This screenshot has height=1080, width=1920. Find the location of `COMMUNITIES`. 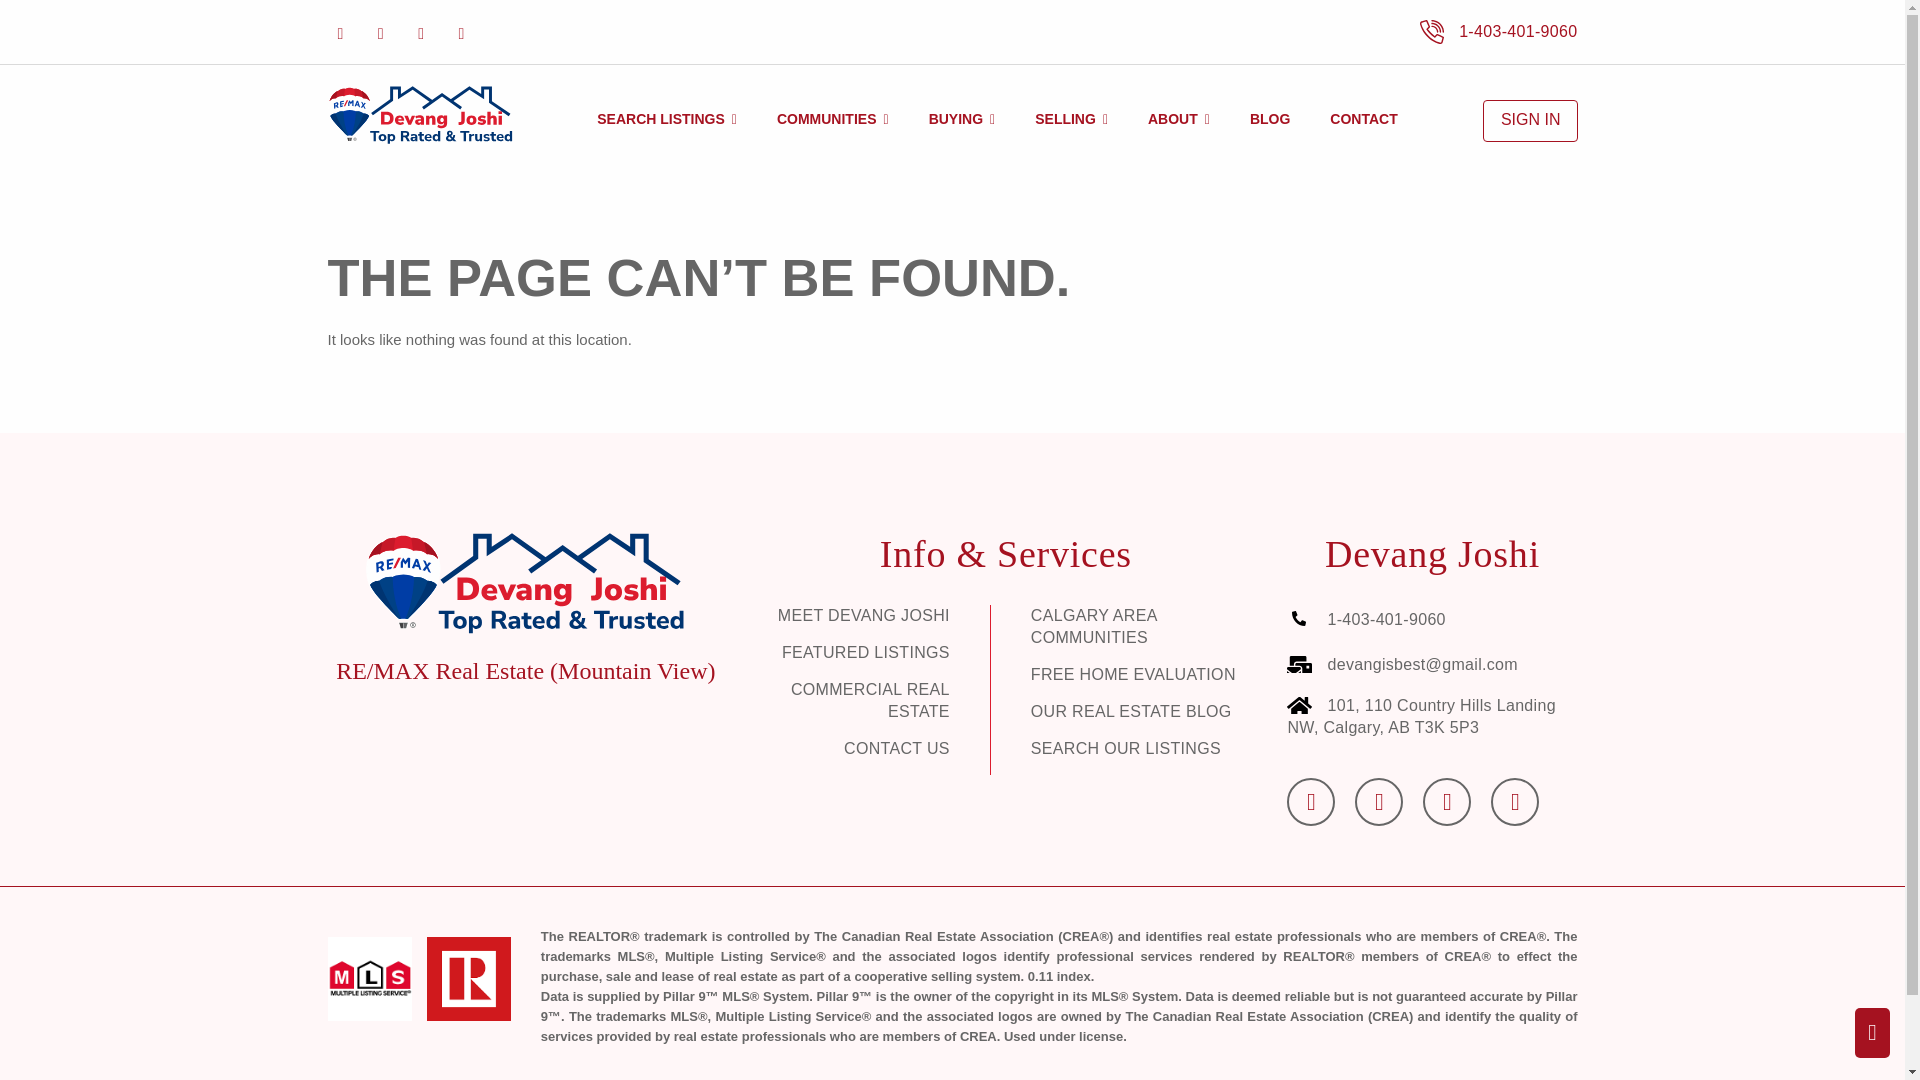

COMMUNITIES is located at coordinates (833, 119).